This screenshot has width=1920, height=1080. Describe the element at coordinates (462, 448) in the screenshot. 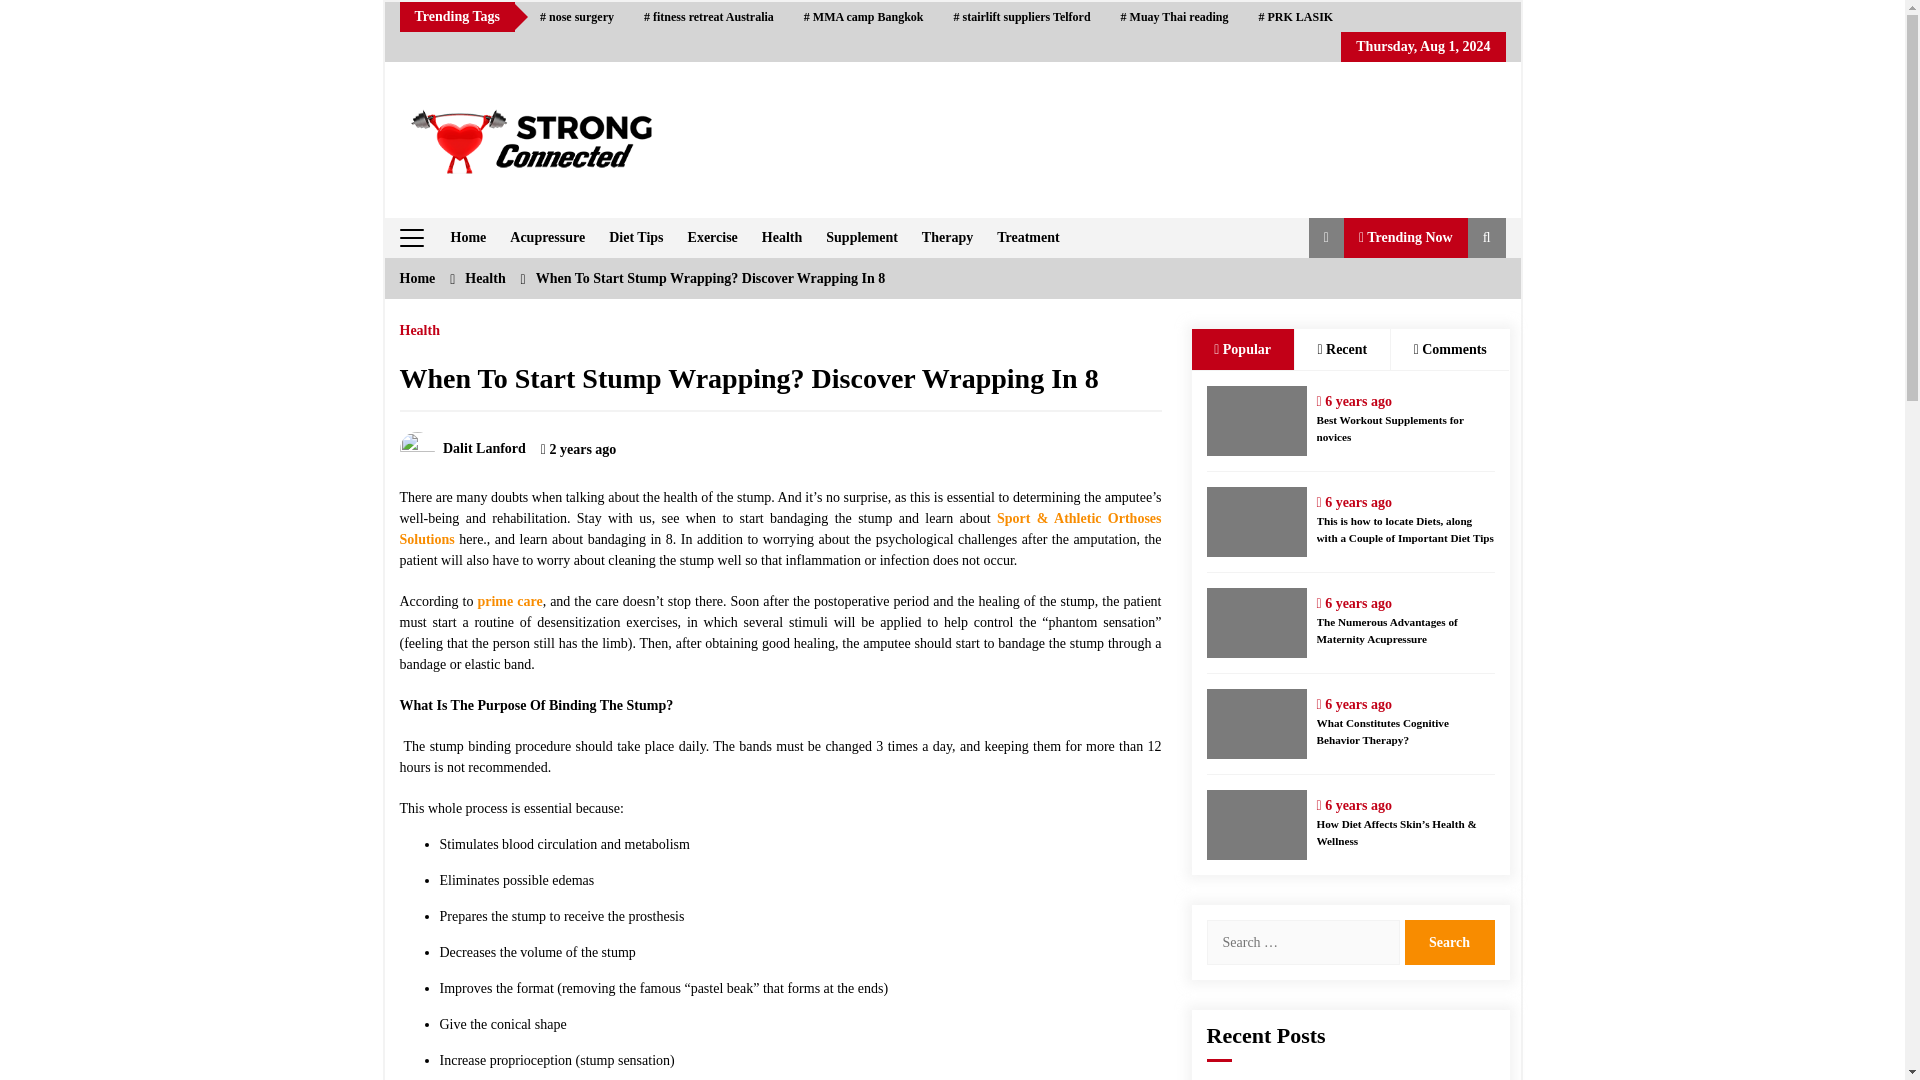

I see `Dalit Lanford` at that location.